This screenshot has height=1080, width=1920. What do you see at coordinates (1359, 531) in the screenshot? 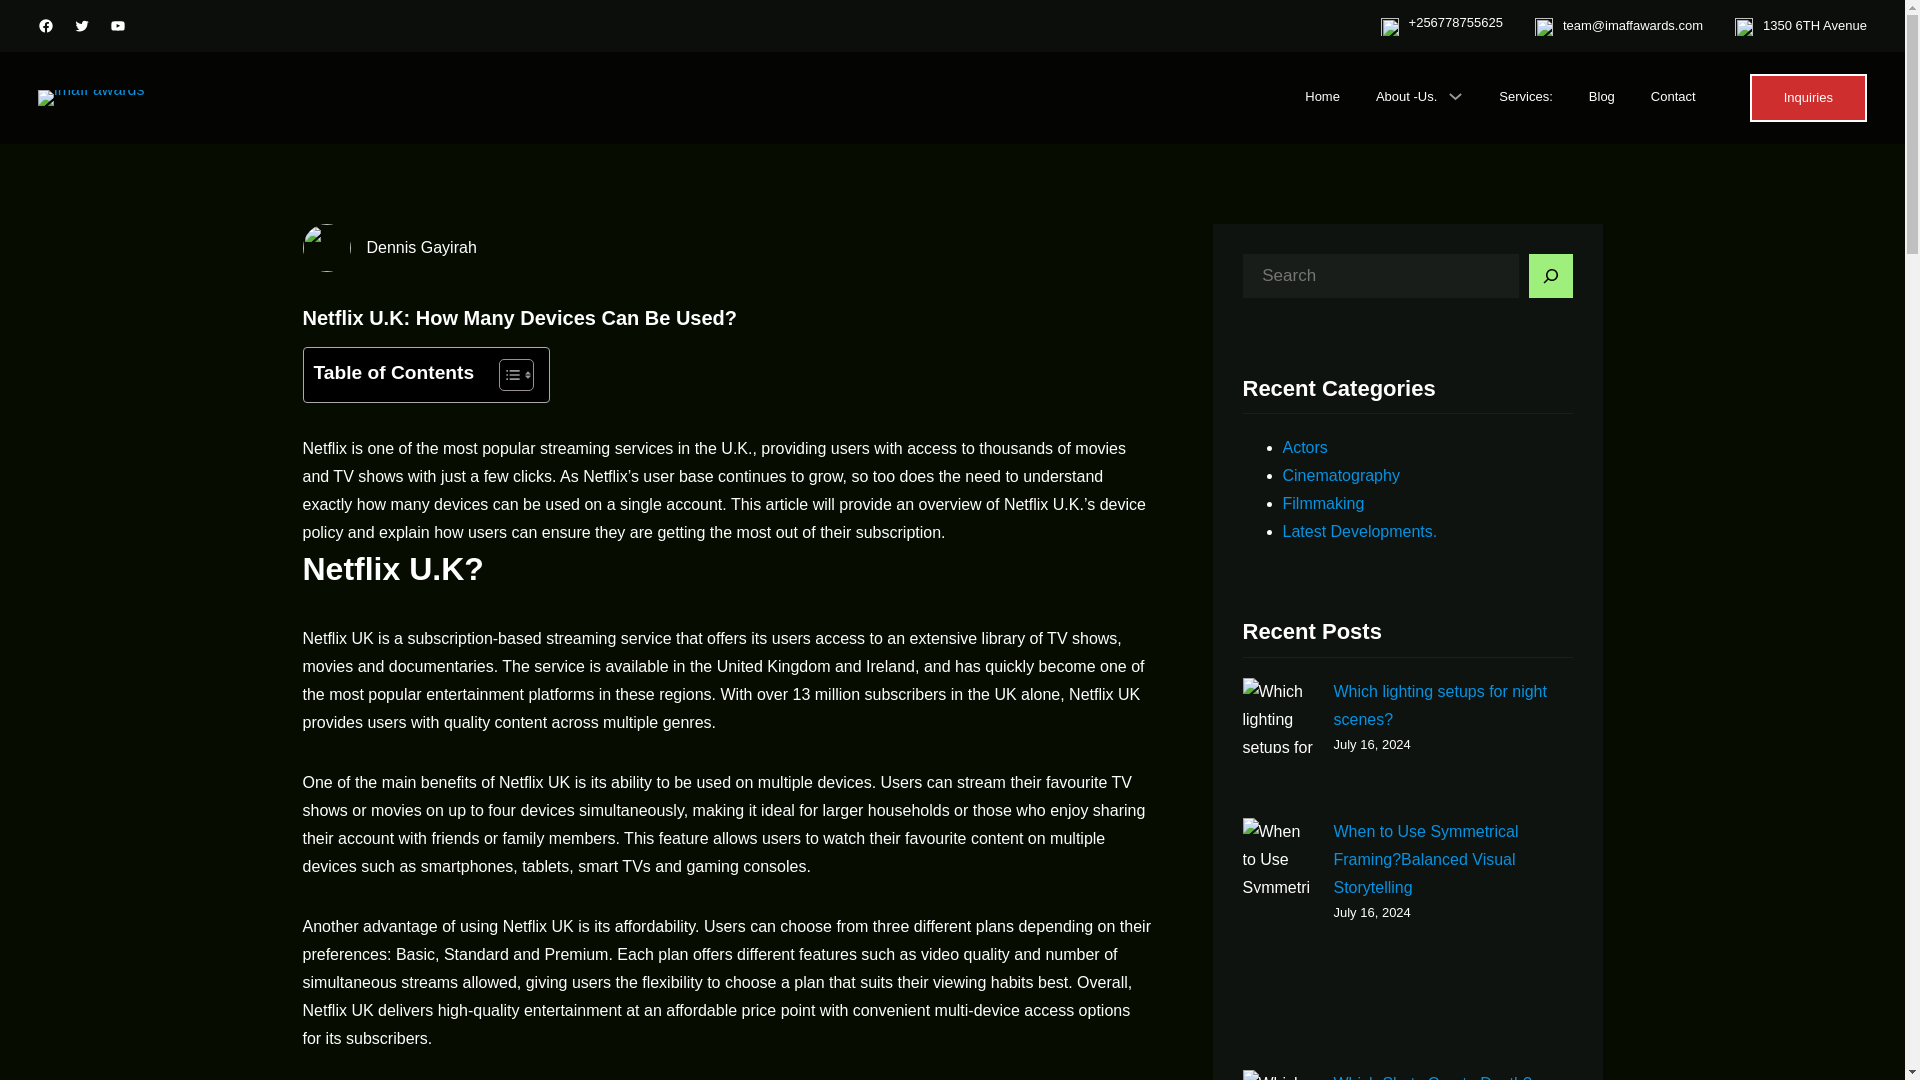
I see `Latest Developments.` at bounding box center [1359, 531].